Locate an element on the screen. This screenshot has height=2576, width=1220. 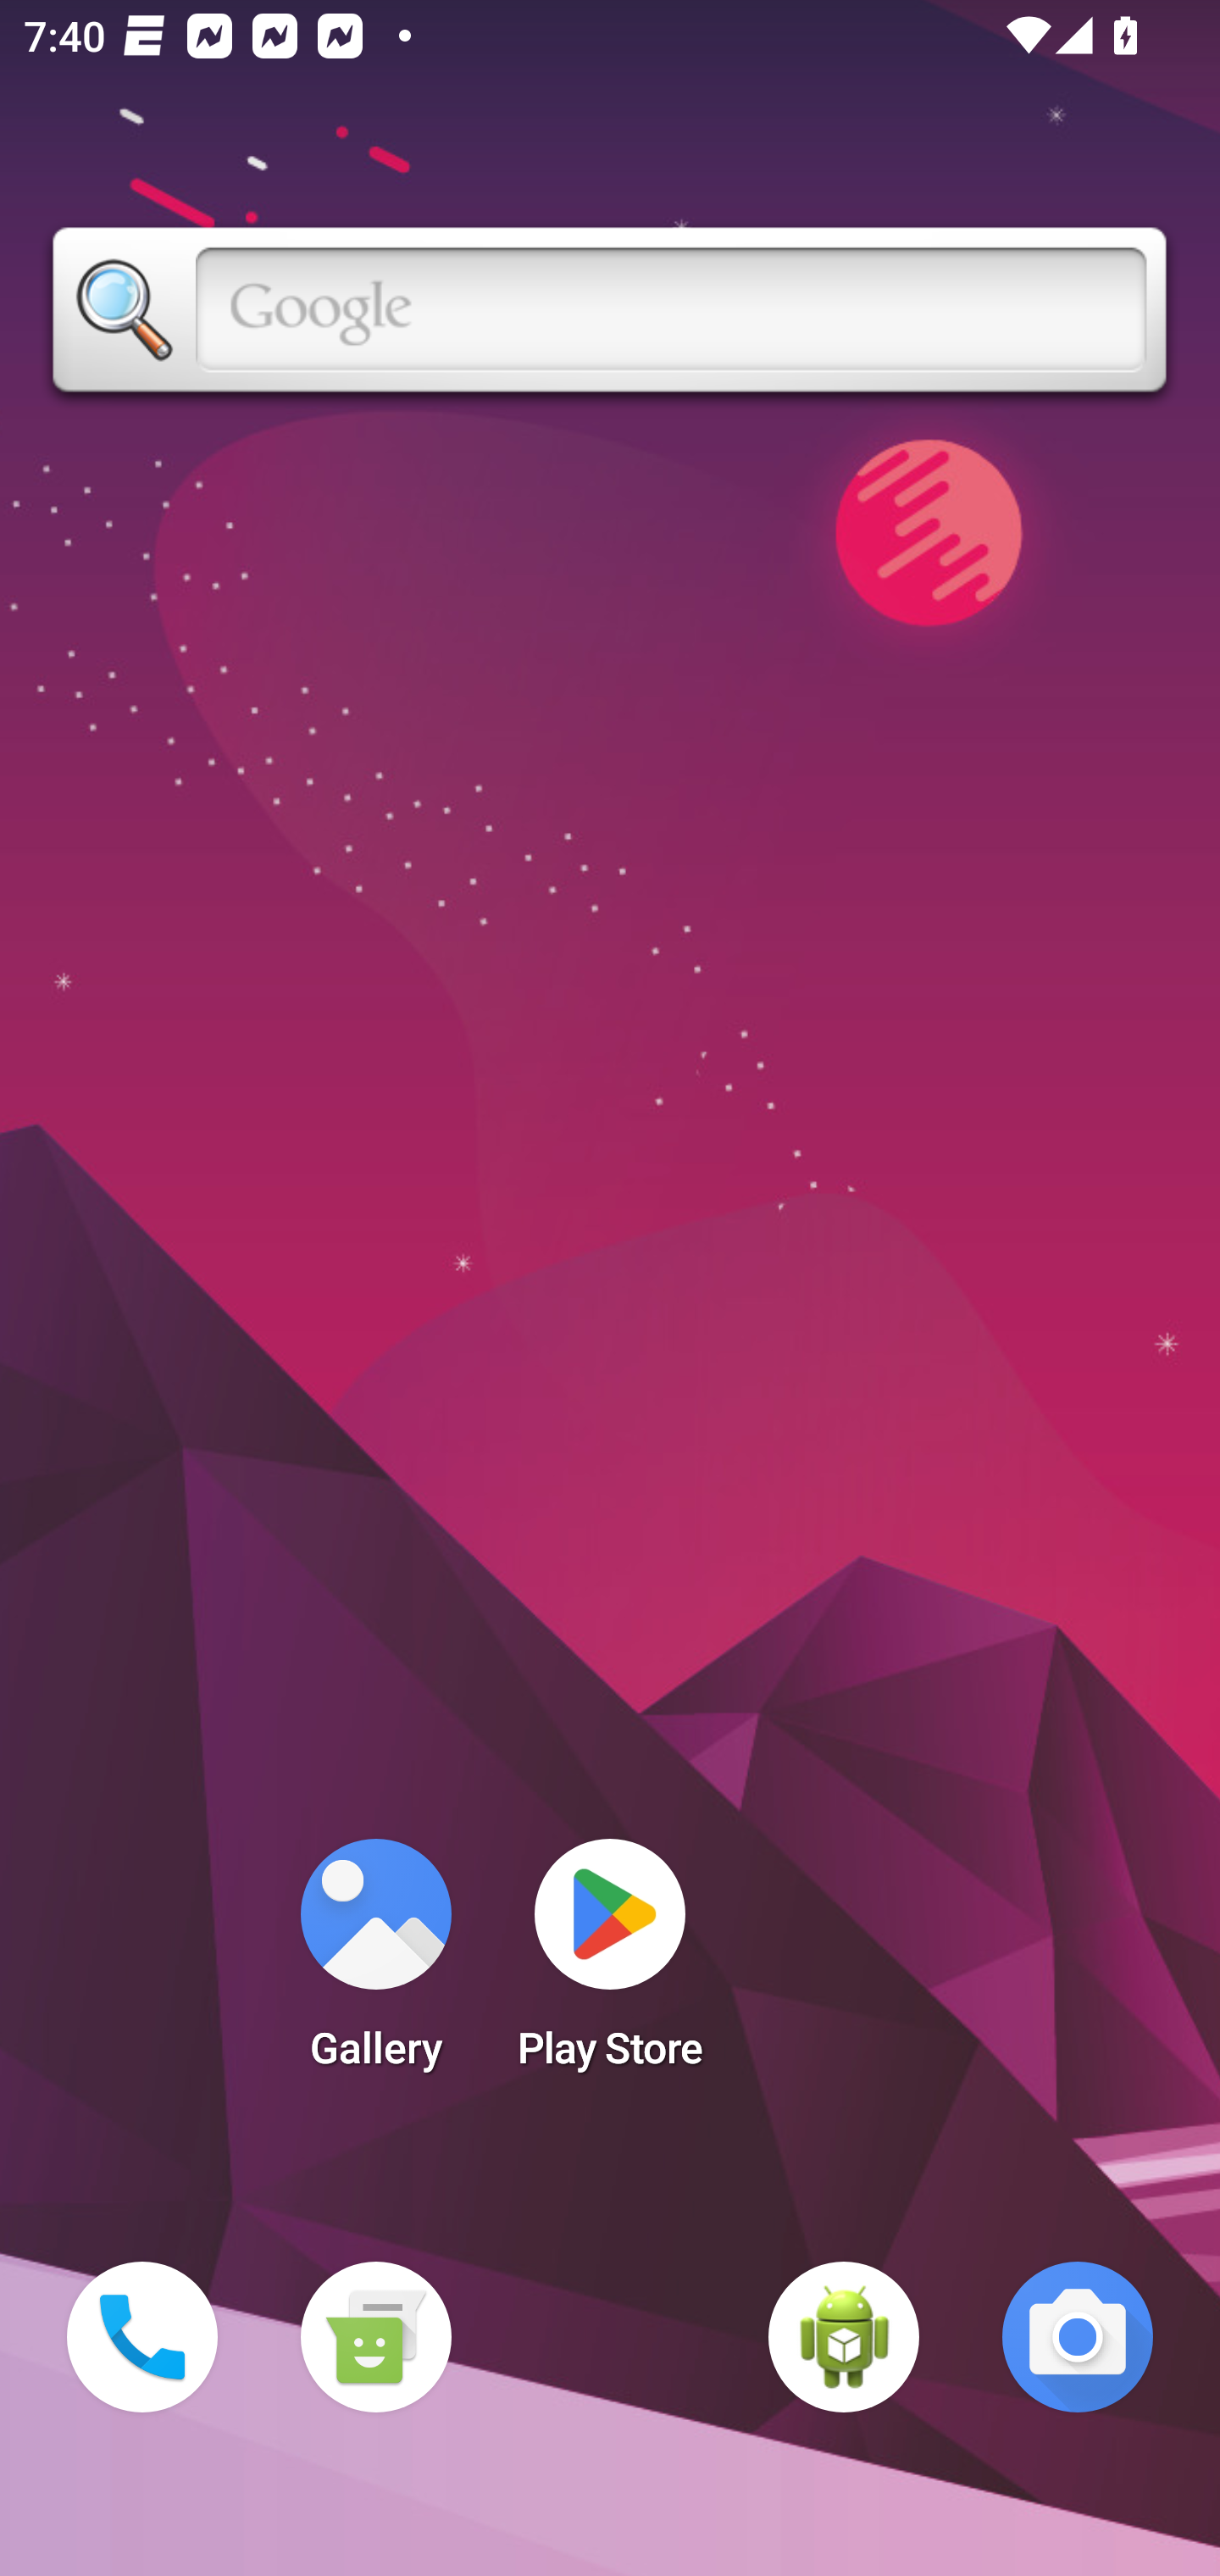
Phone is located at coordinates (142, 2337).